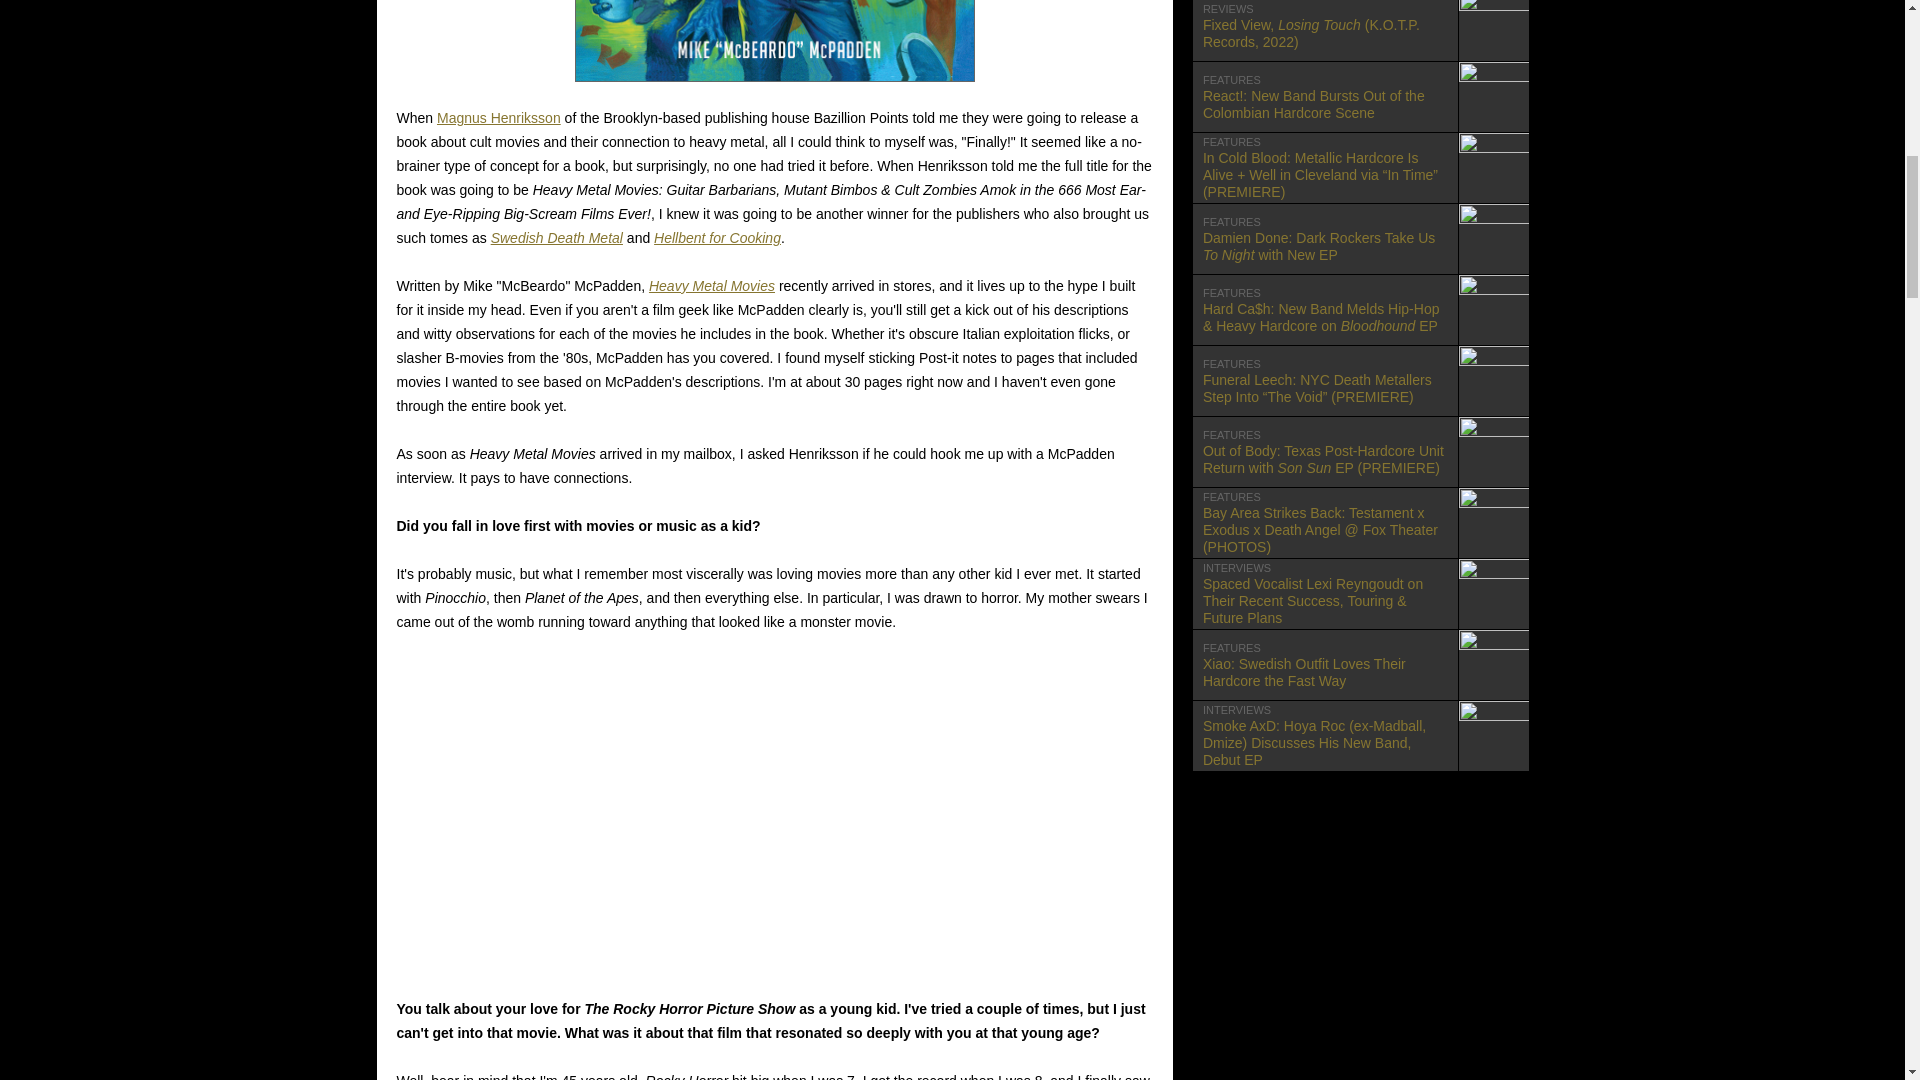  I want to click on Hellbent for Cooking, so click(718, 238).